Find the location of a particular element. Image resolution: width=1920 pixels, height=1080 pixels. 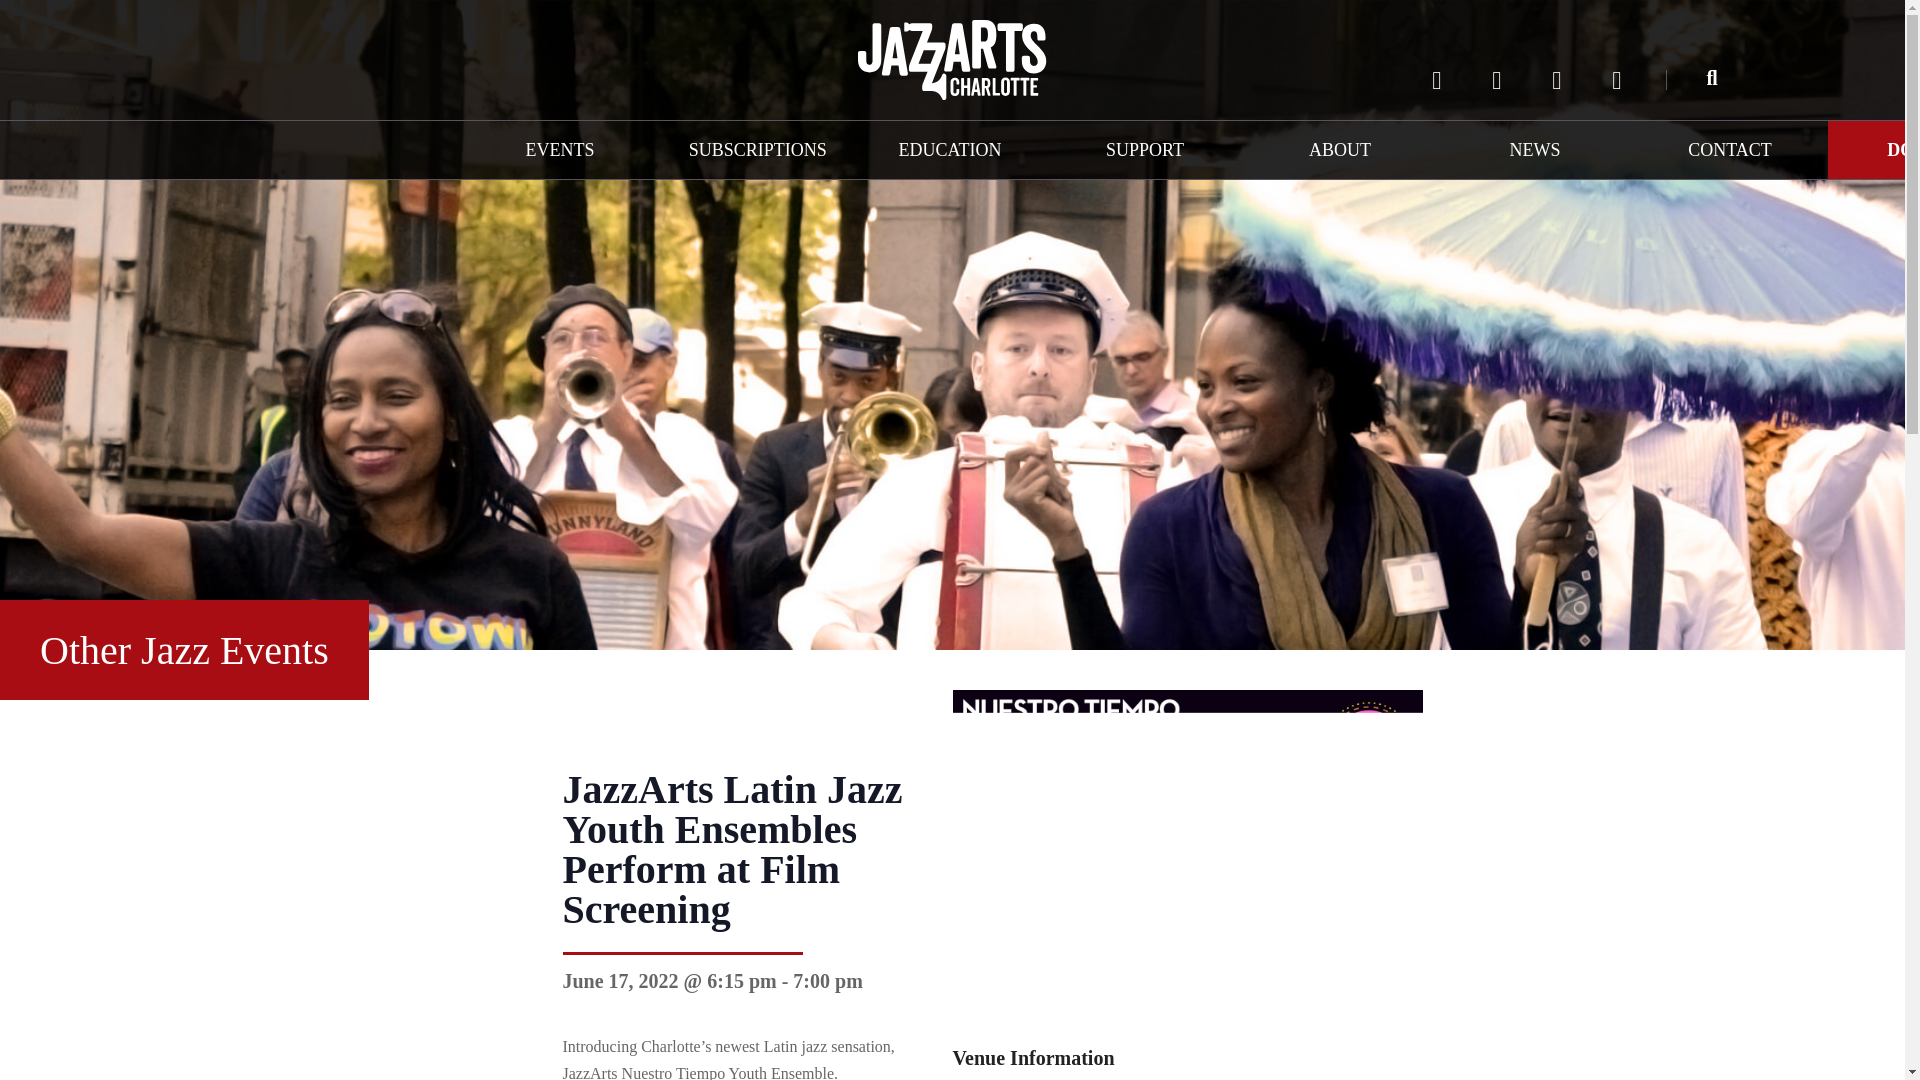

EDUCATION is located at coordinates (949, 150).